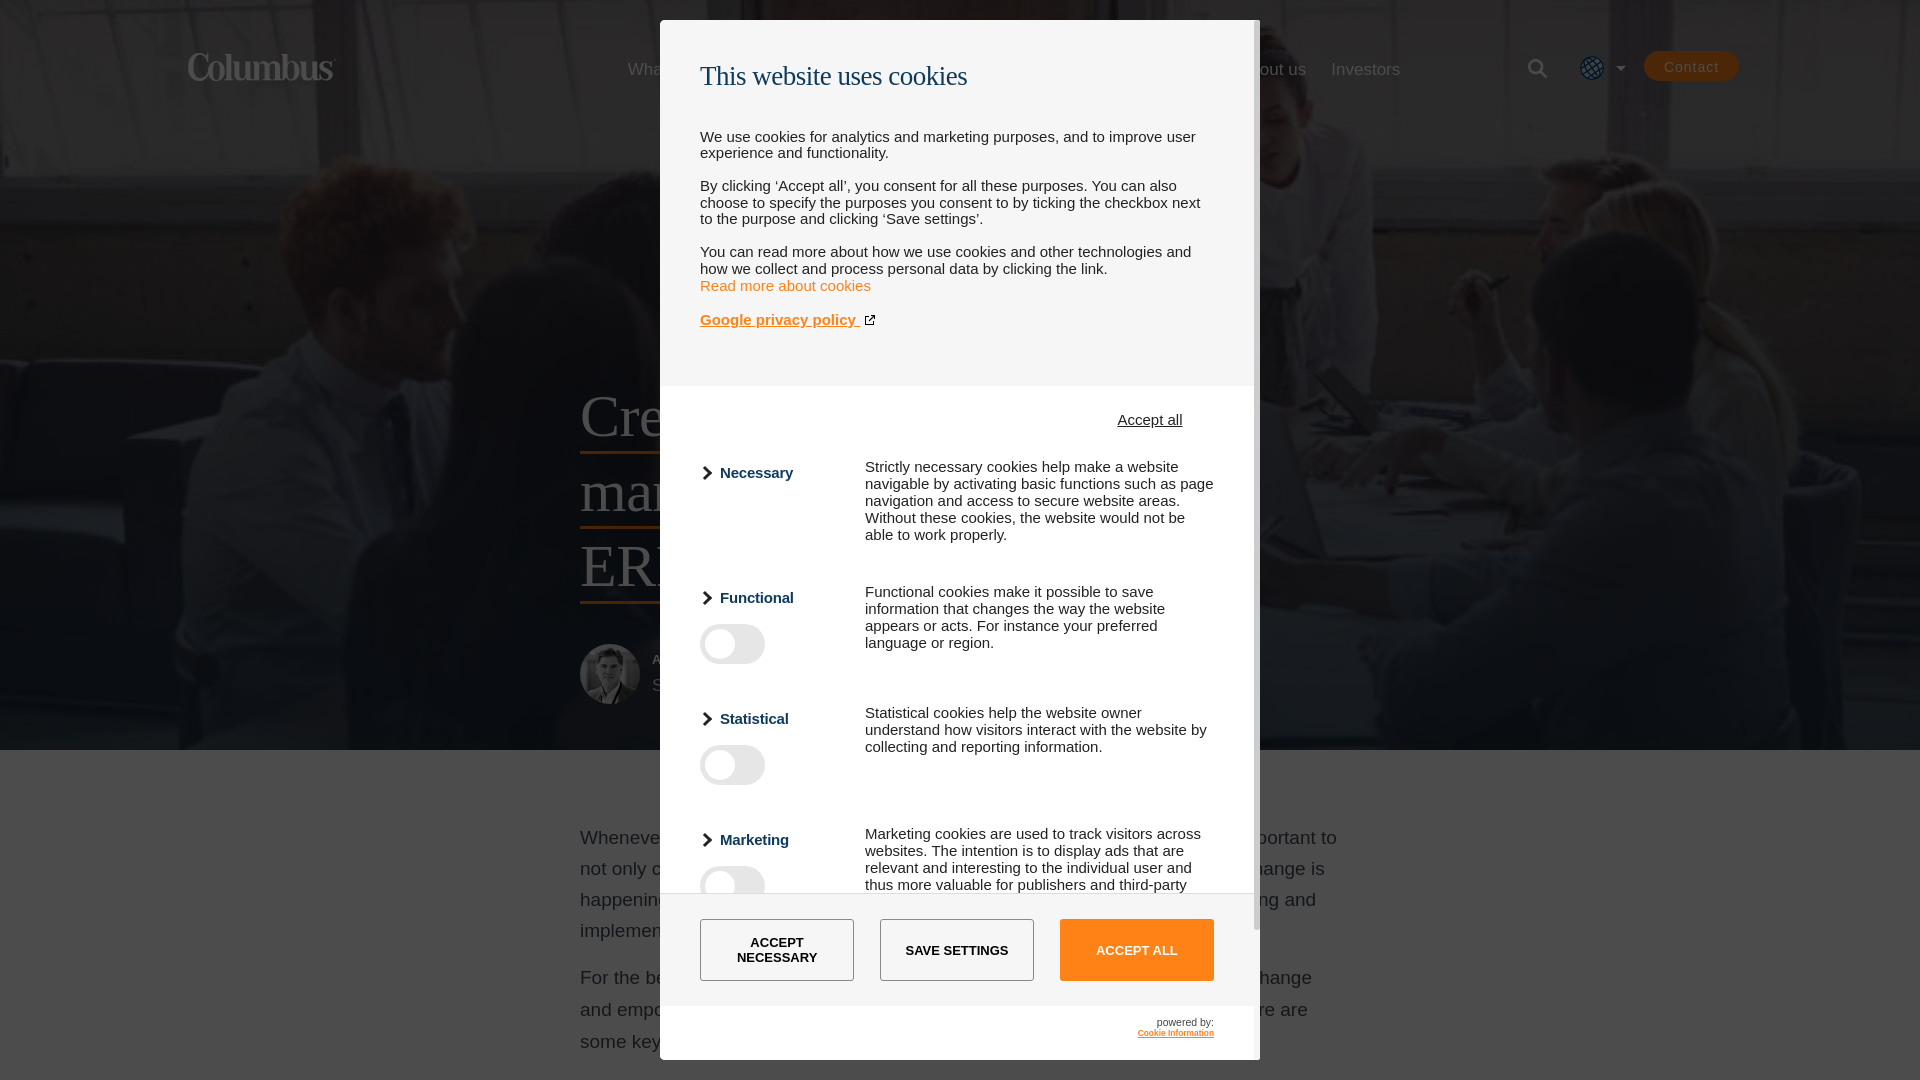  Describe the element at coordinates (770, 718) in the screenshot. I see `Statistical` at that location.